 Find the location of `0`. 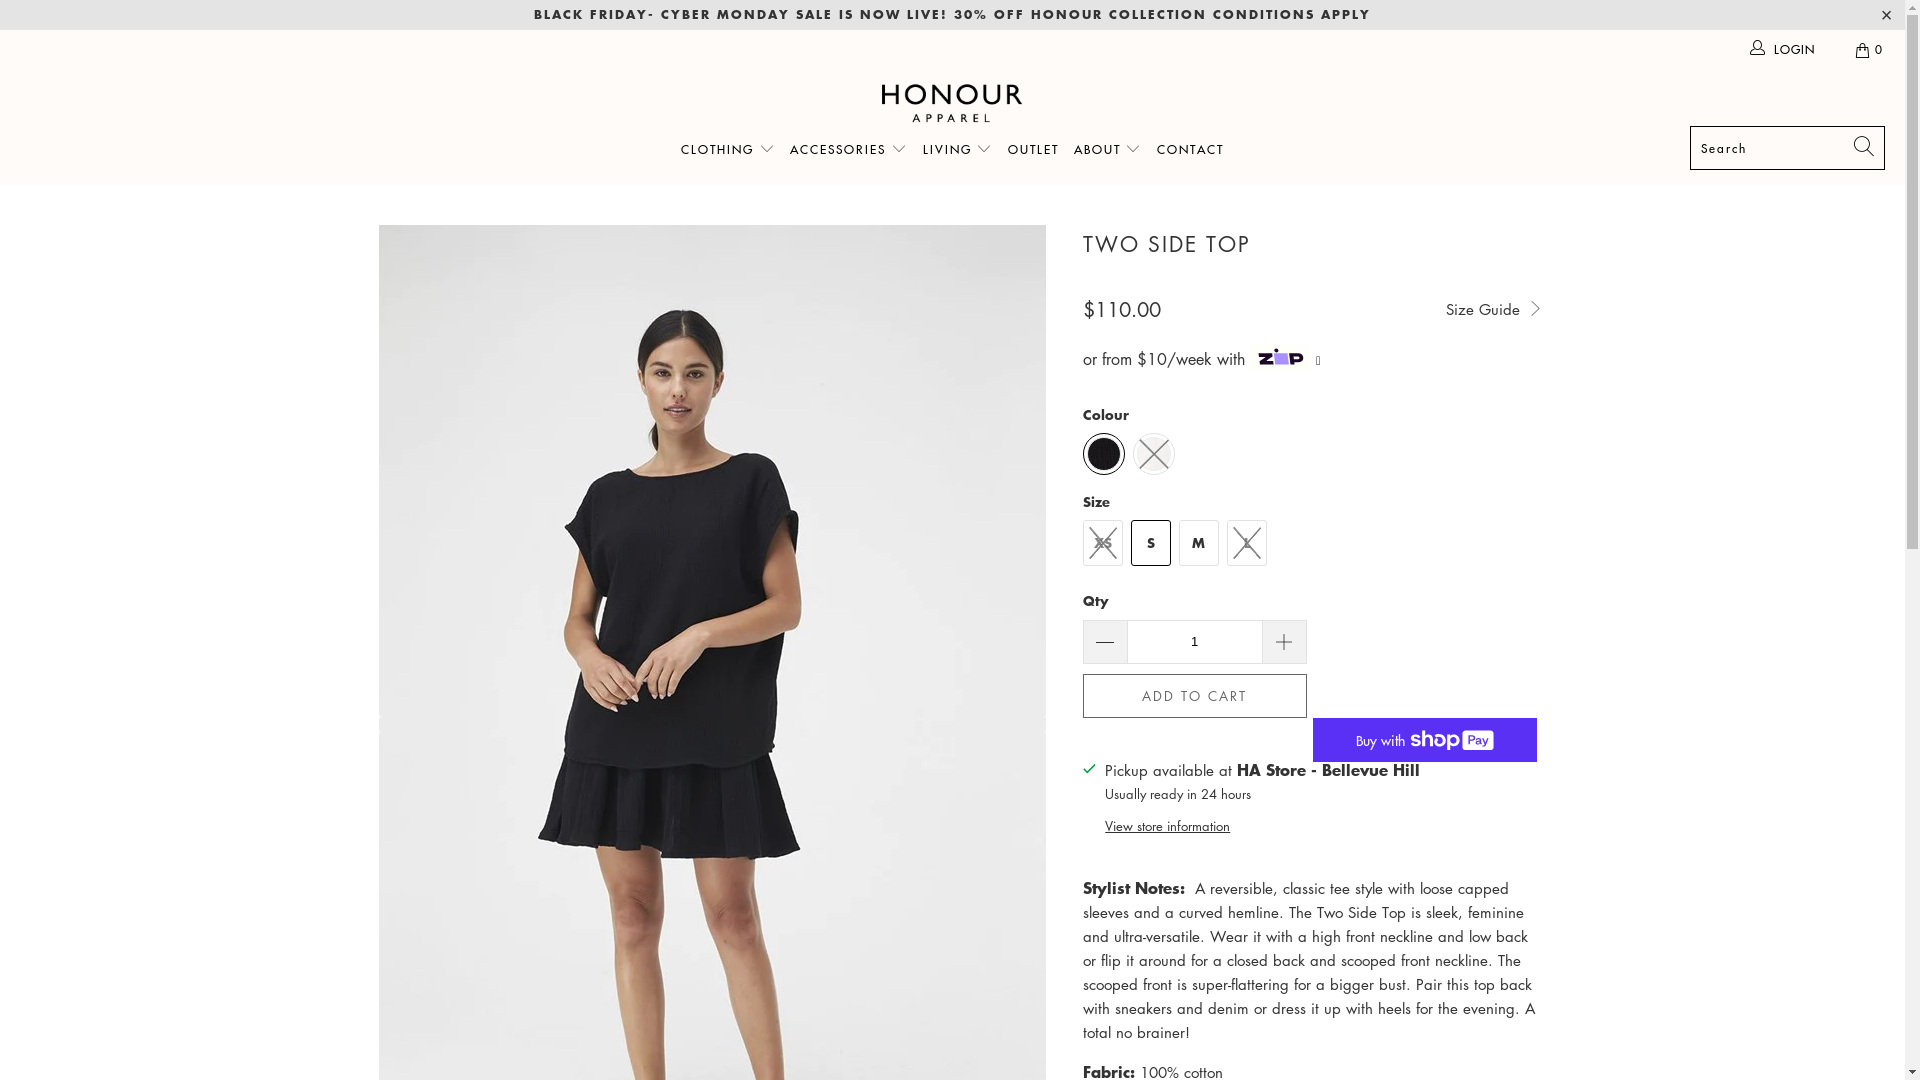

0 is located at coordinates (1870, 50).